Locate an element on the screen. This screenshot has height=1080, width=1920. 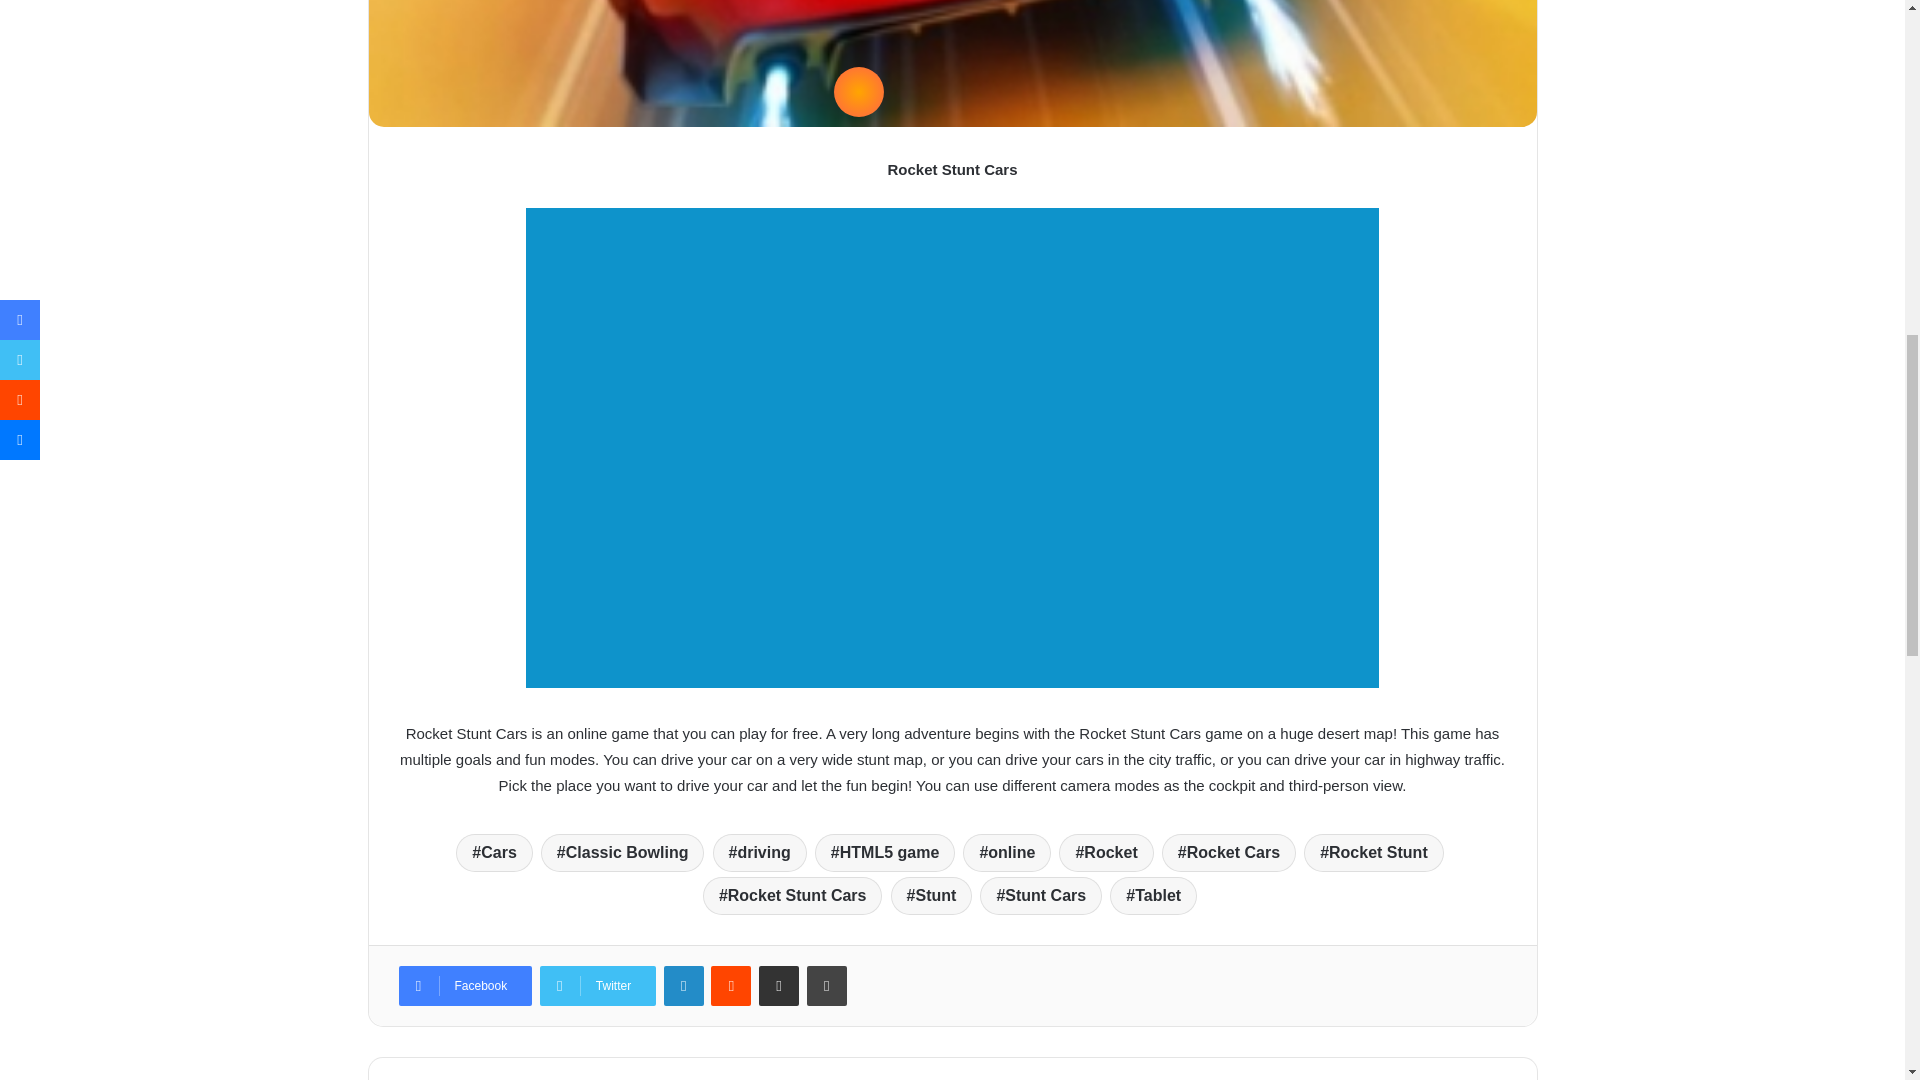
Rocket Stunt Cars is located at coordinates (792, 895).